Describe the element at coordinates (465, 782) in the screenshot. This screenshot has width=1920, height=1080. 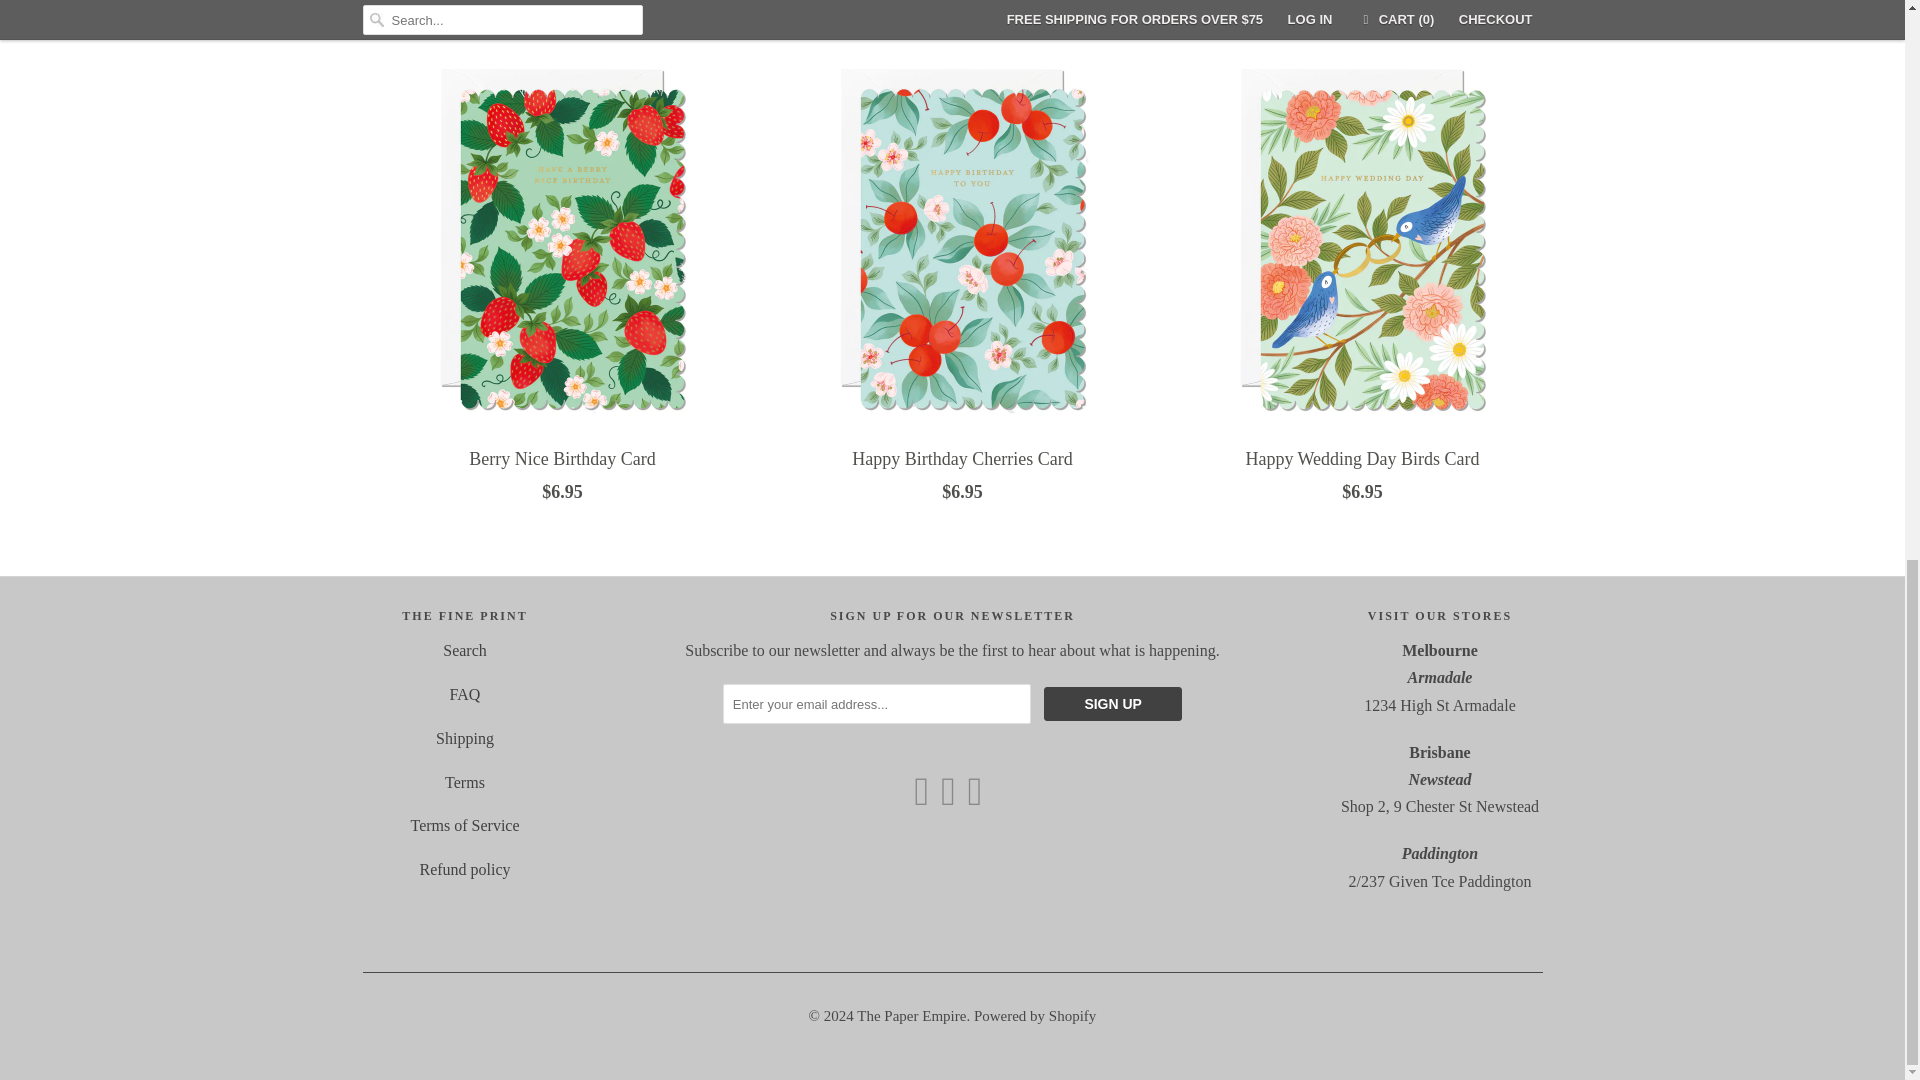
I see `Terms` at that location.